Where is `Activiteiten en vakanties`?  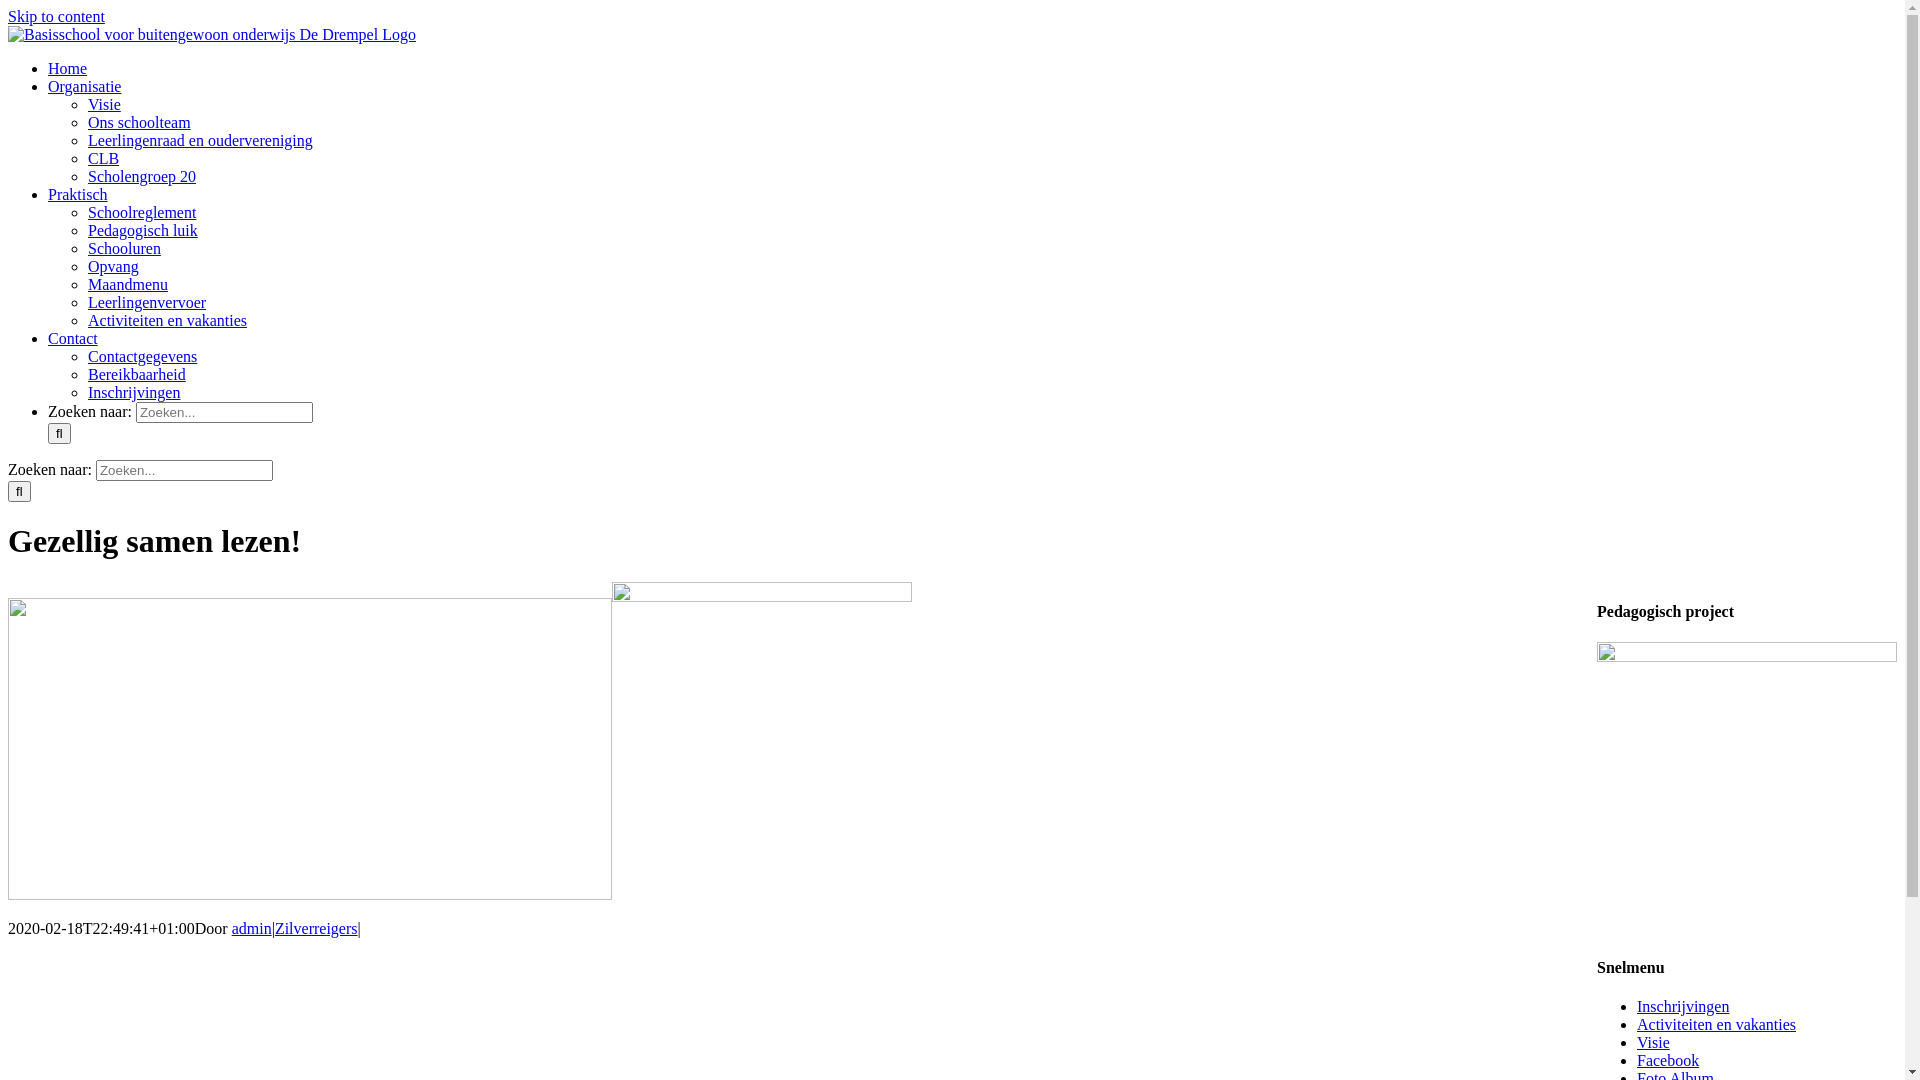
Activiteiten en vakanties is located at coordinates (1716, 1024).